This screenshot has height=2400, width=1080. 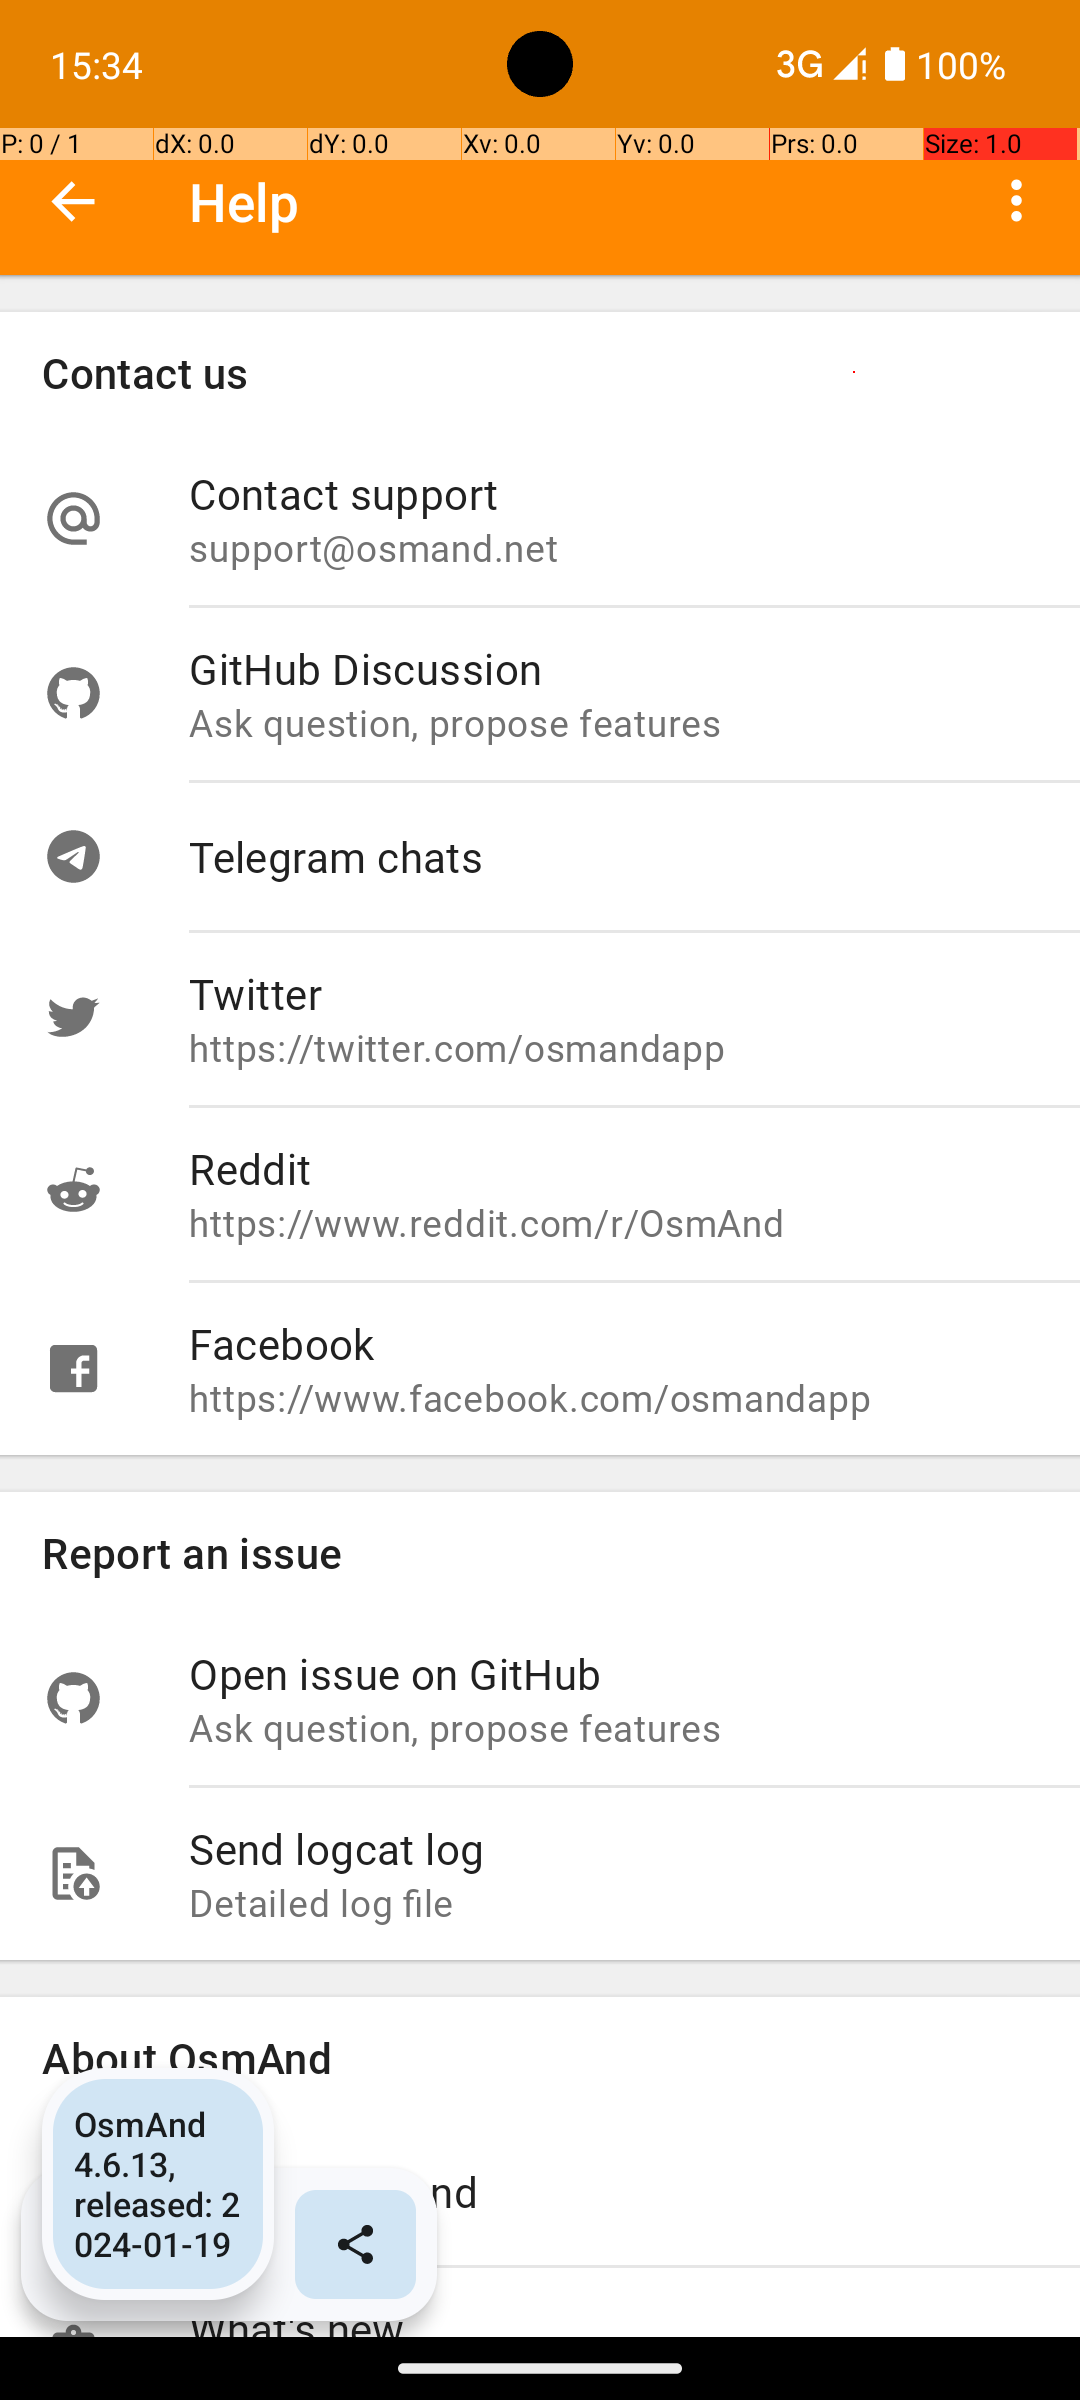 What do you see at coordinates (614, 1673) in the screenshot?
I see `Open issue on GitHub` at bounding box center [614, 1673].